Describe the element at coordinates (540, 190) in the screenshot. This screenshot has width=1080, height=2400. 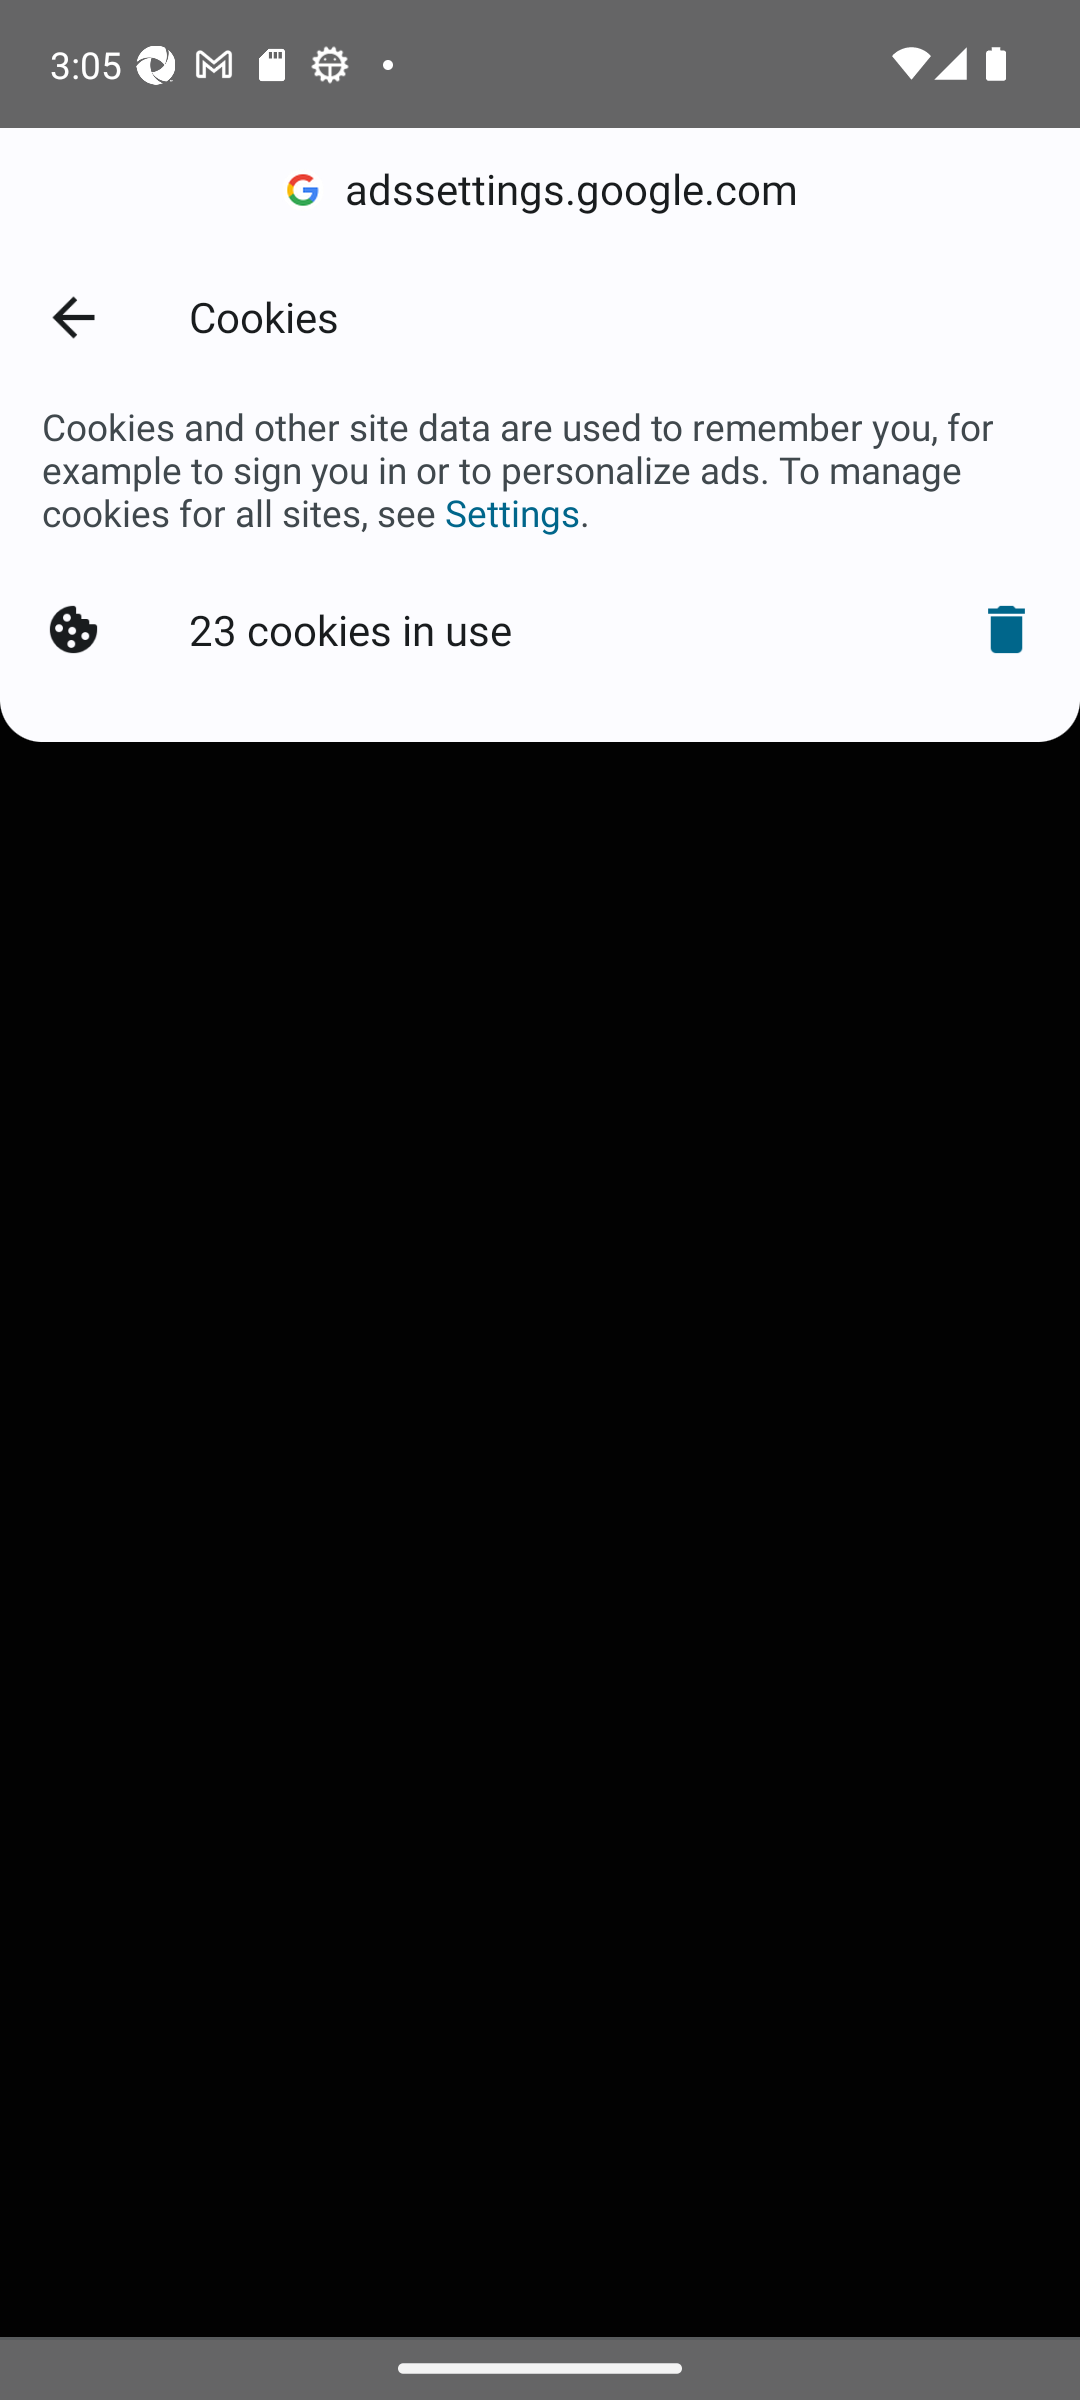
I see `adssettings.google.com` at that location.